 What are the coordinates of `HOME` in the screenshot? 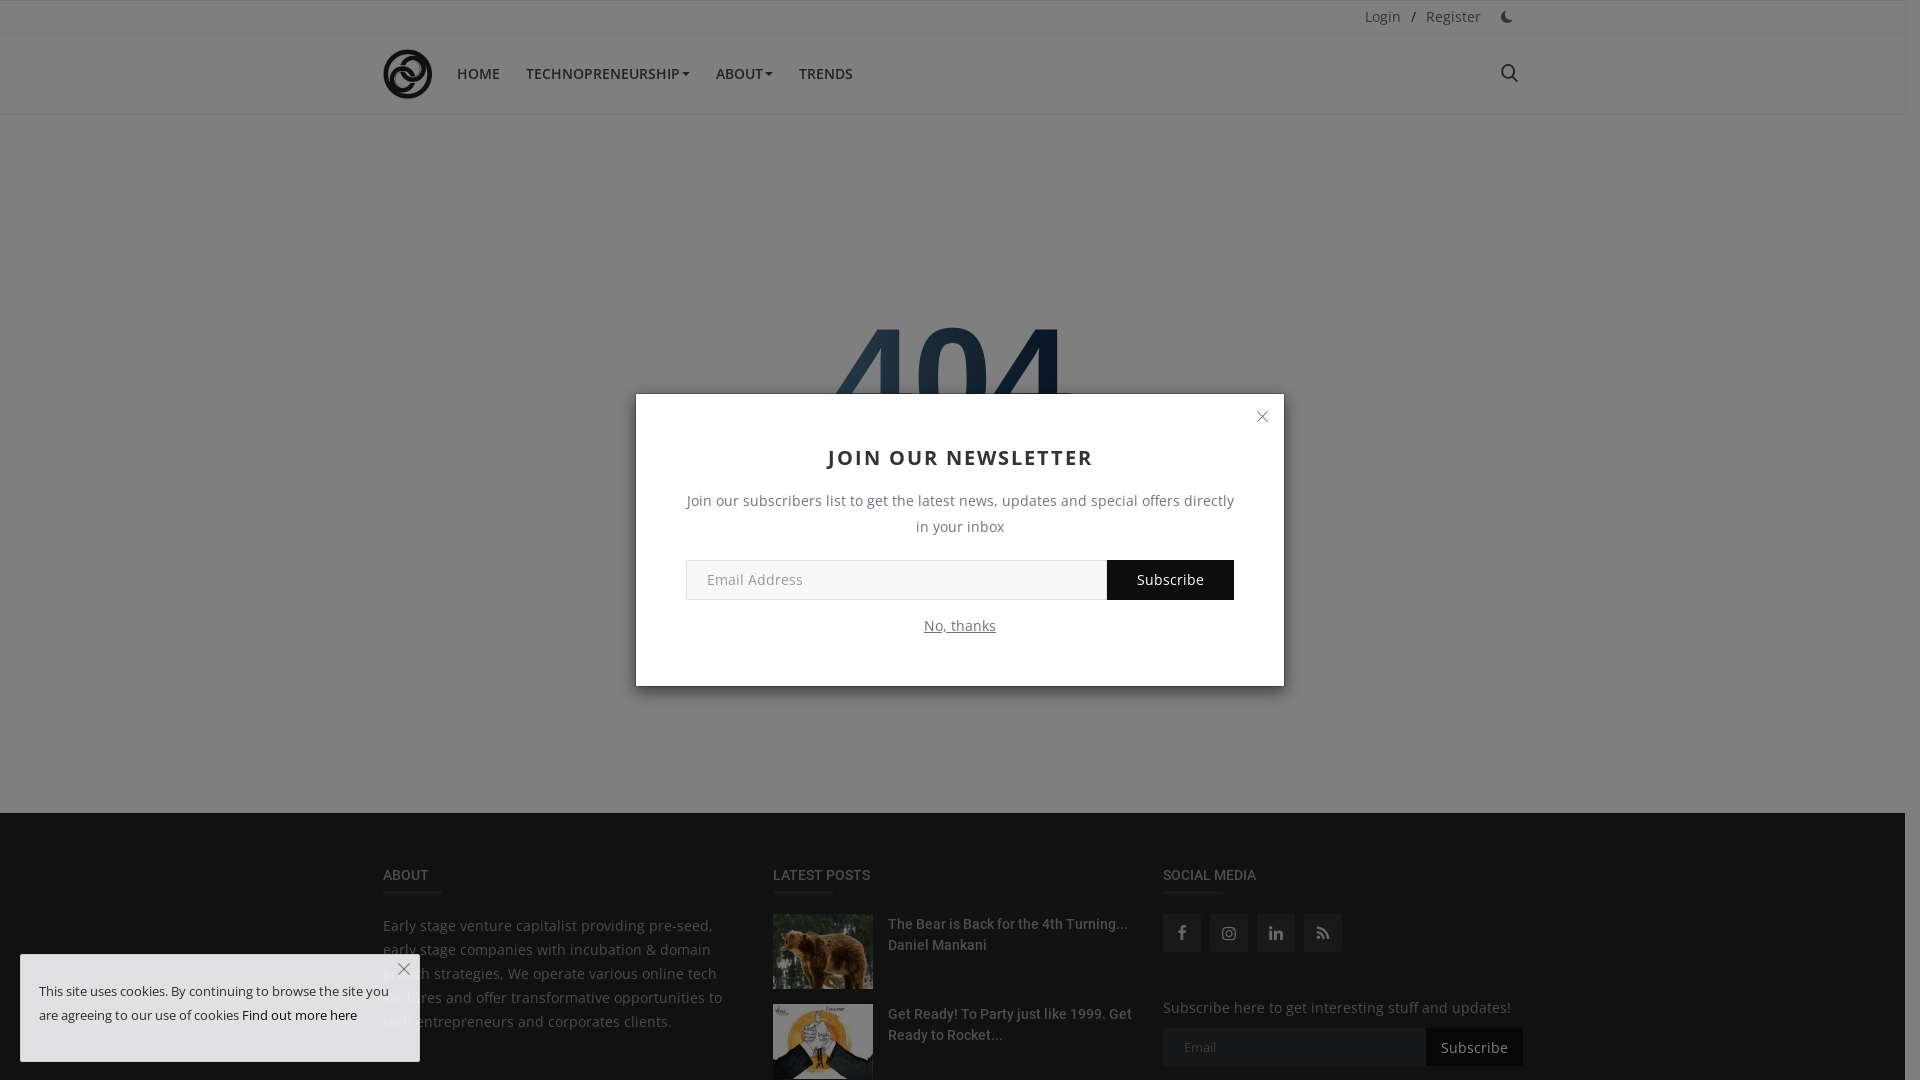 It's located at (478, 74).